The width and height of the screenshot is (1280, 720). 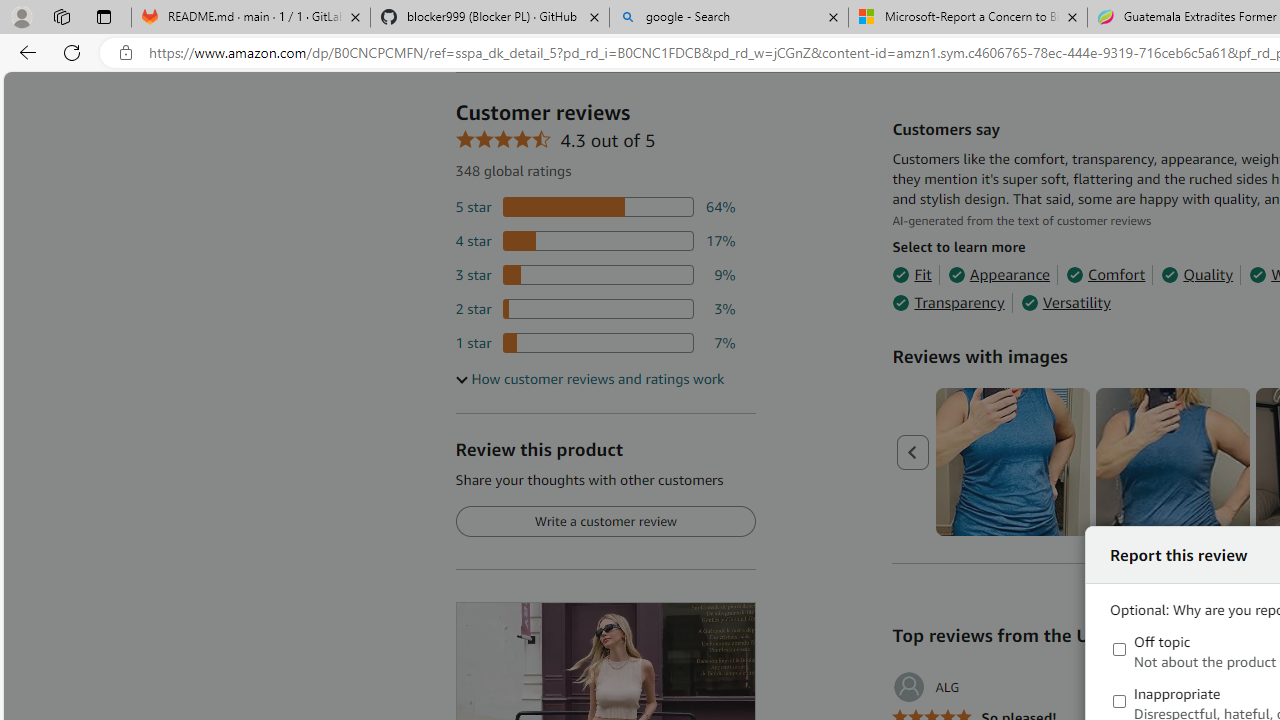 I want to click on 17 percent of reviews have 4 stars, so click(x=595, y=241).